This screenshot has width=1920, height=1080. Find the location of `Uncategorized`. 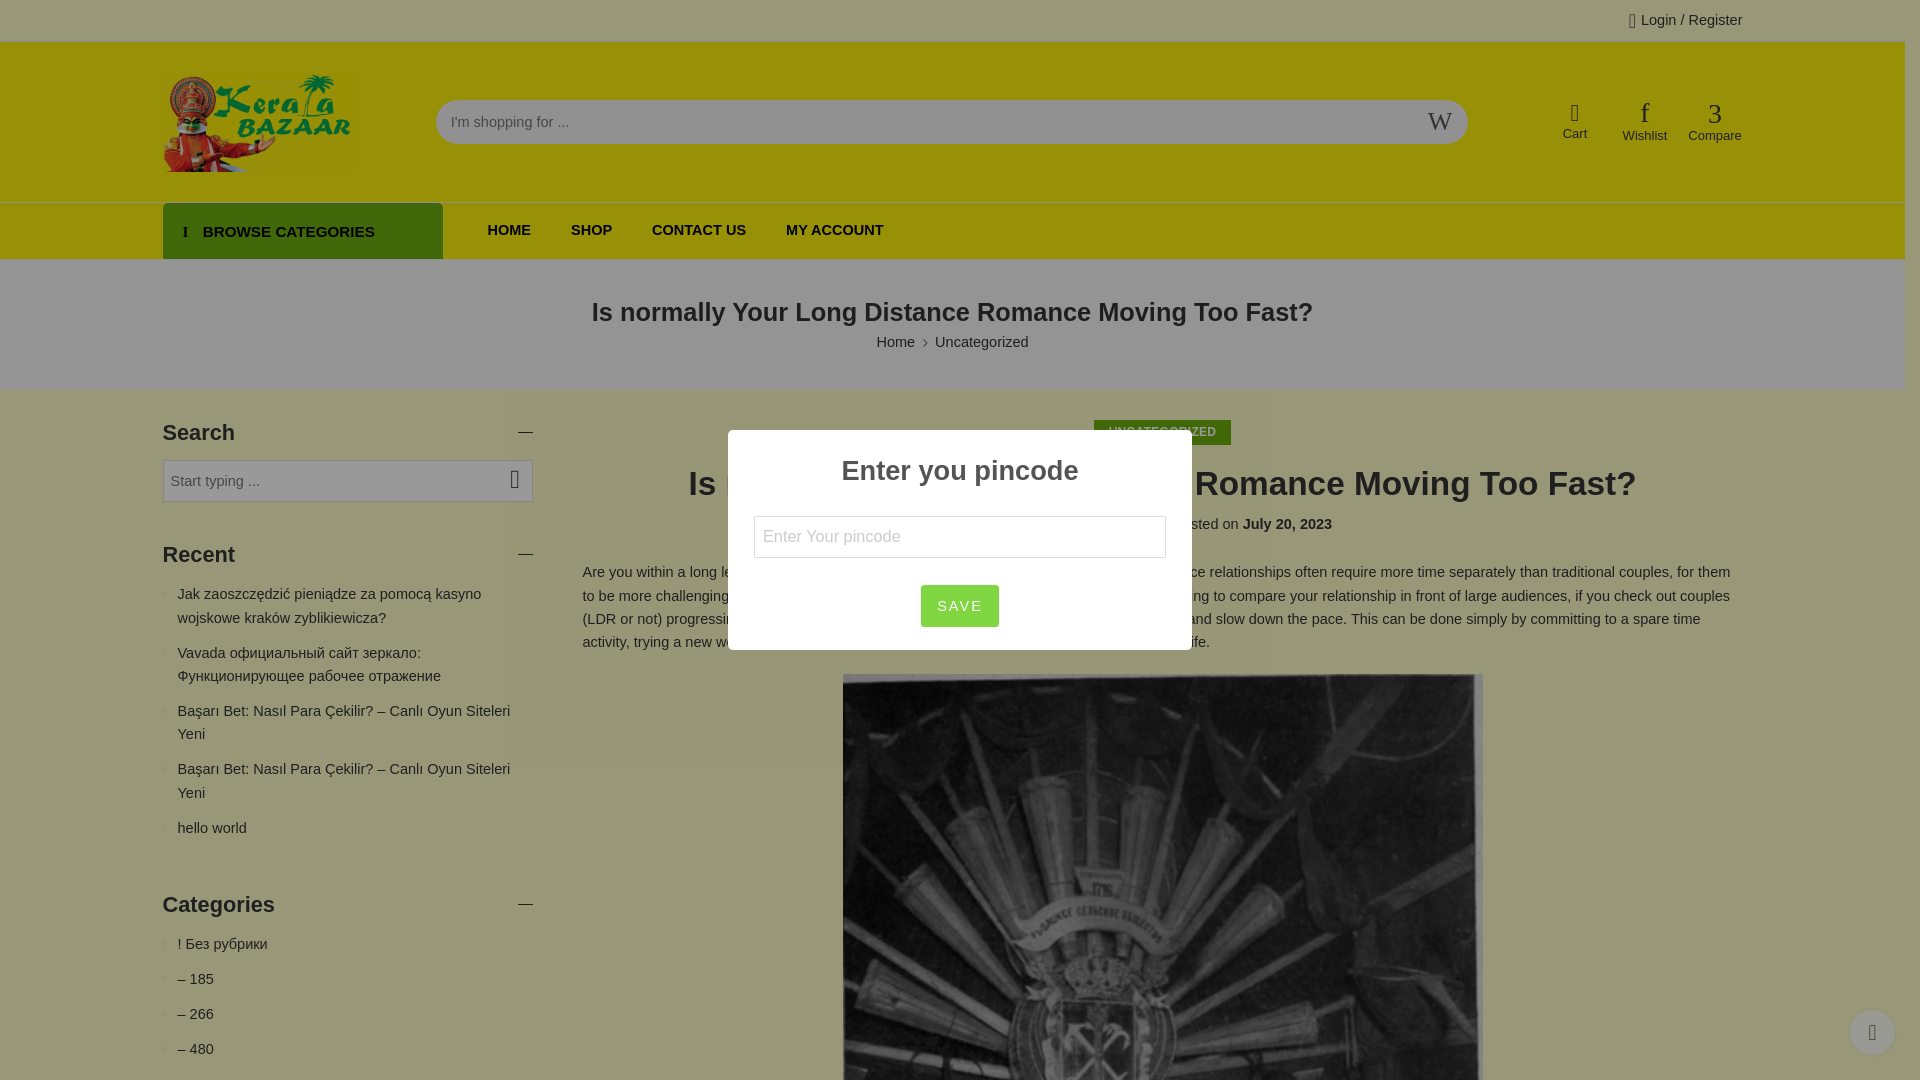

Uncategorized is located at coordinates (982, 342).